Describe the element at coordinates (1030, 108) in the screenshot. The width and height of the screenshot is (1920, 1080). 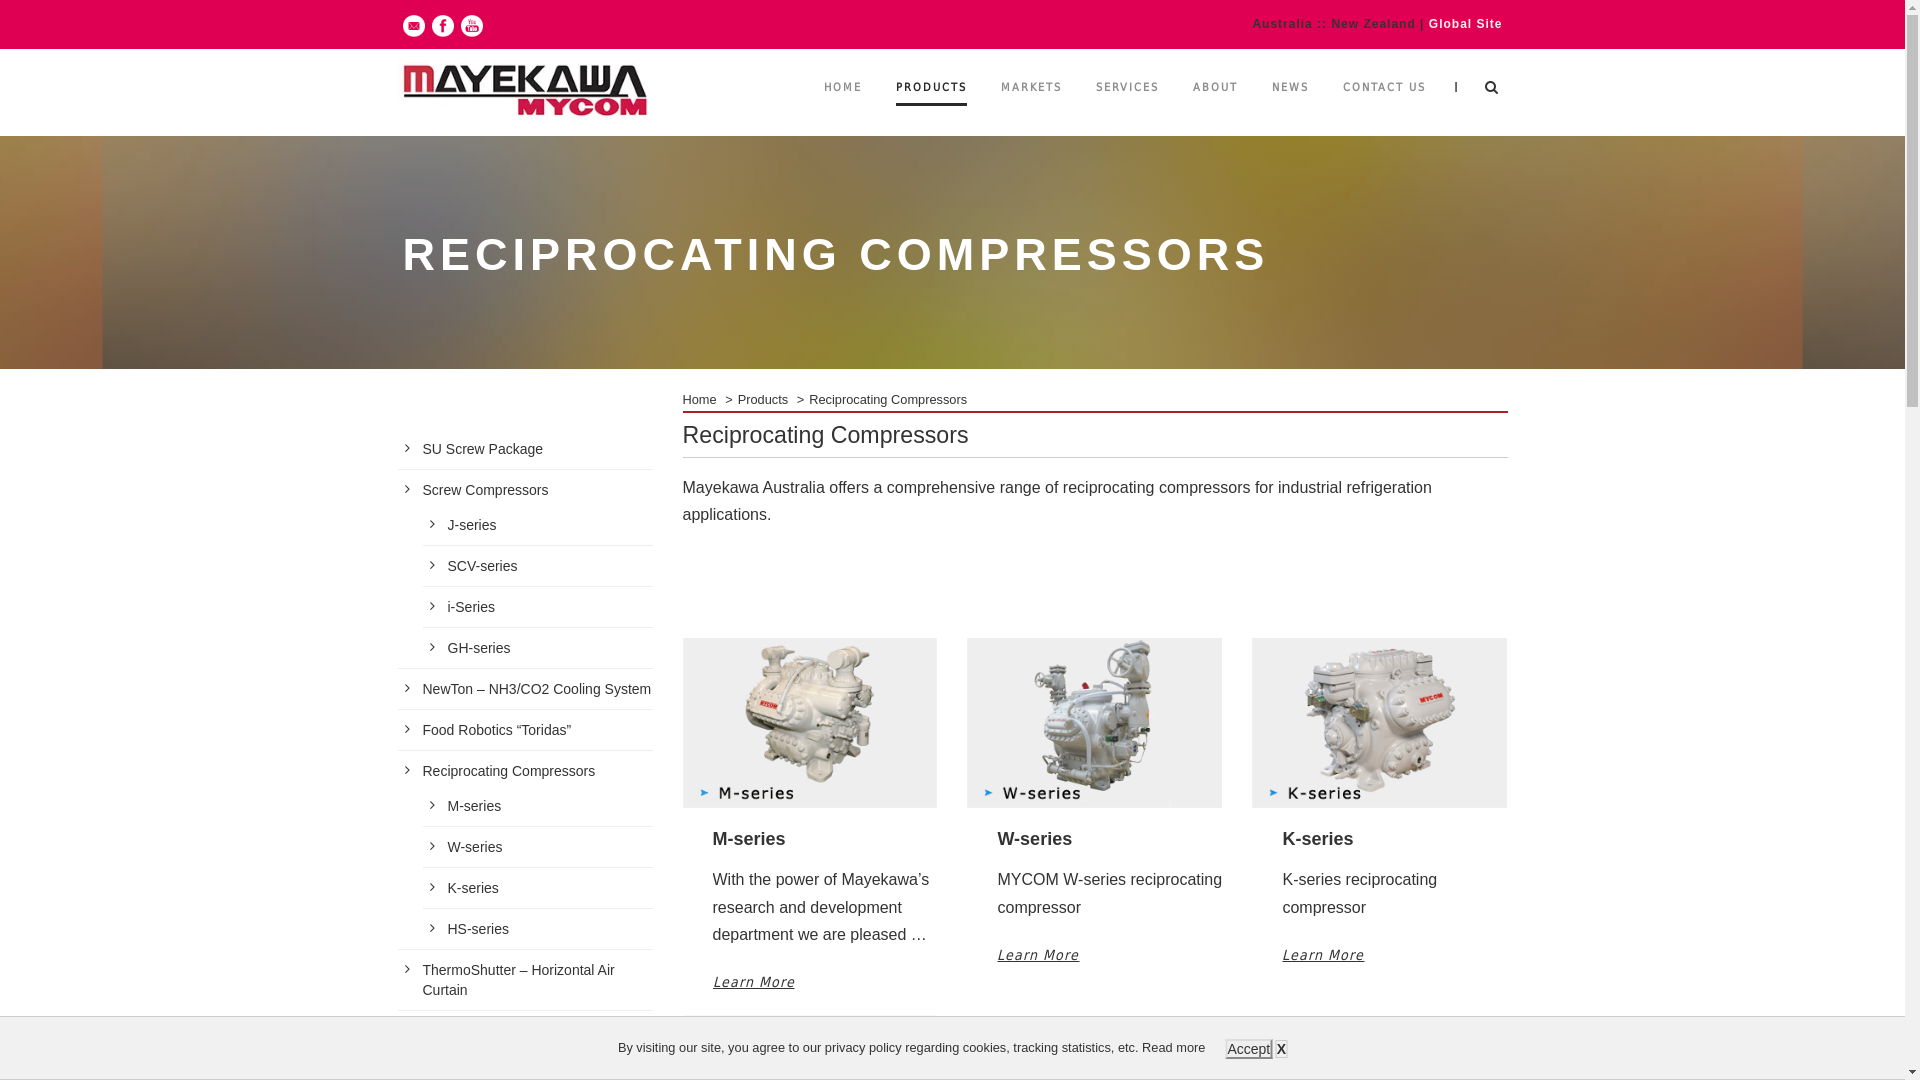
I see `MARKETS` at that location.